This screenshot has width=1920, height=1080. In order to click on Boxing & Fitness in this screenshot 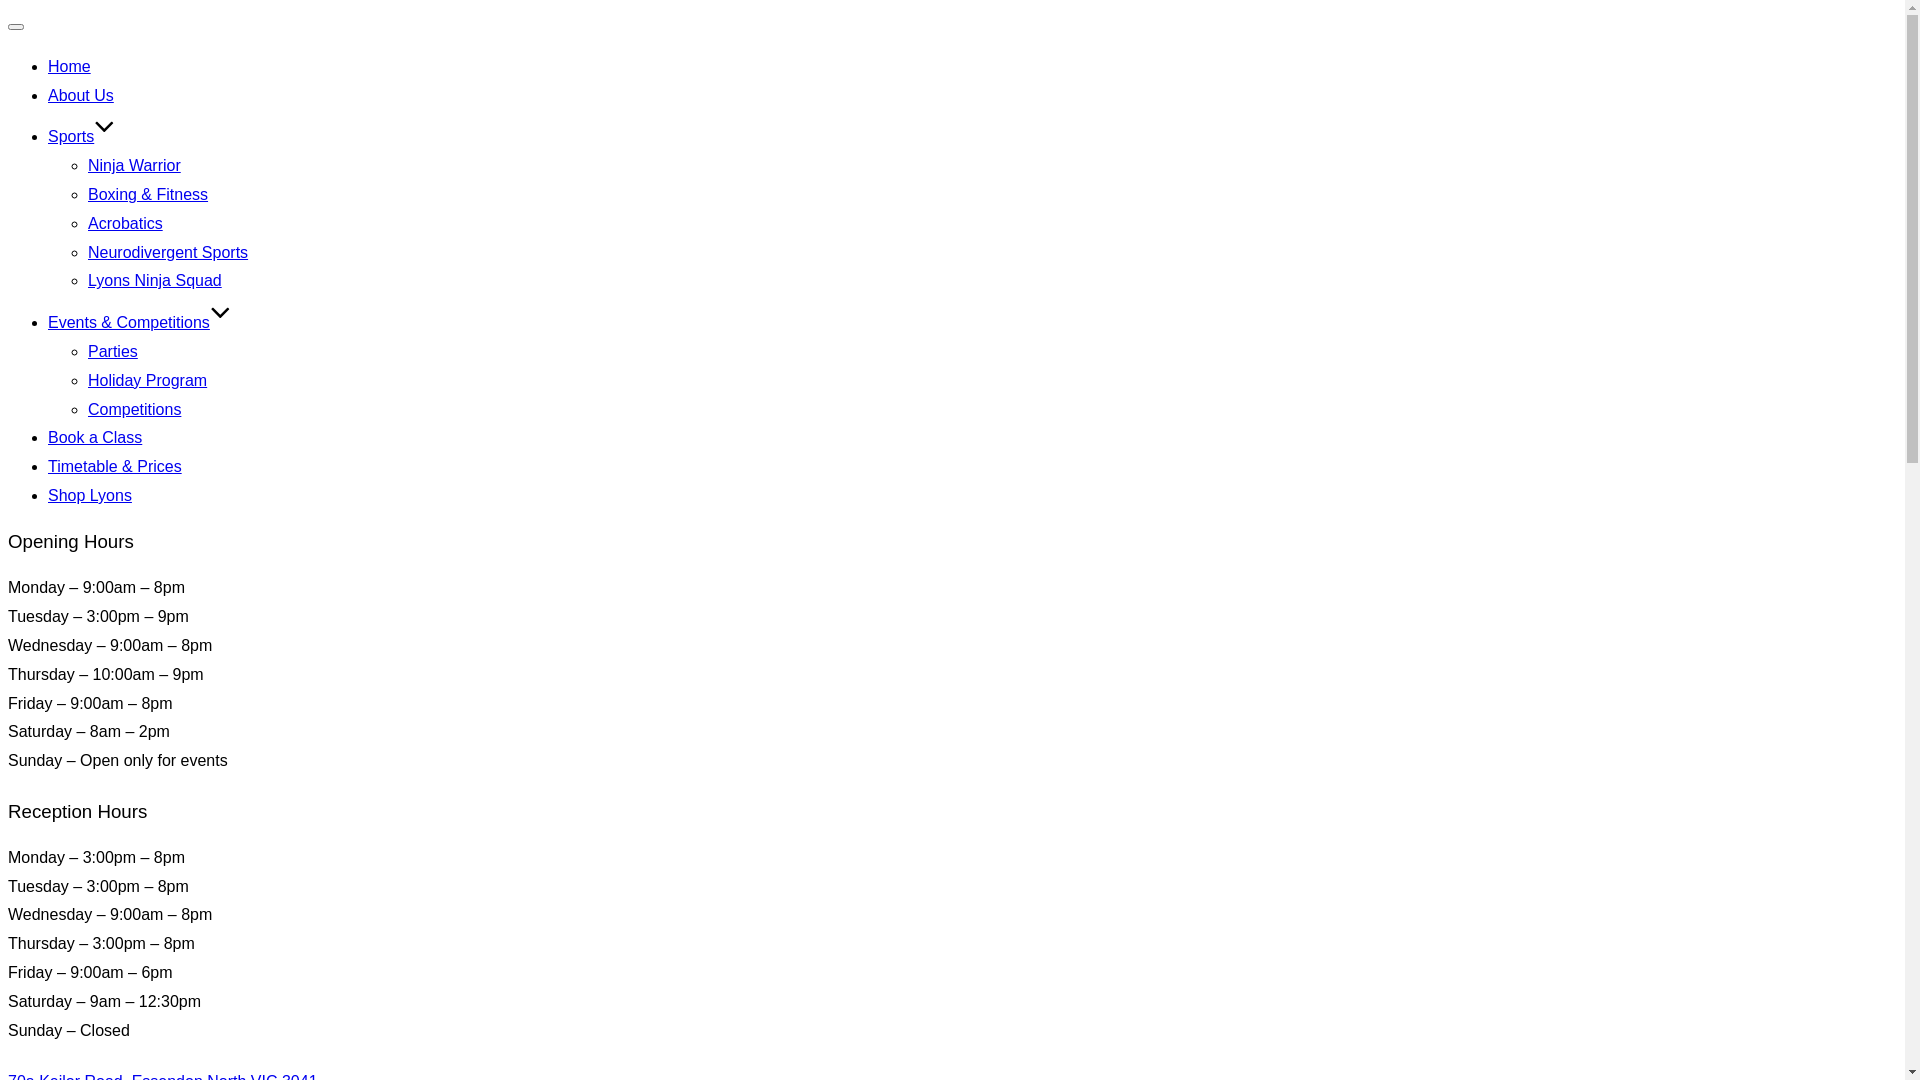, I will do `click(148, 194)`.